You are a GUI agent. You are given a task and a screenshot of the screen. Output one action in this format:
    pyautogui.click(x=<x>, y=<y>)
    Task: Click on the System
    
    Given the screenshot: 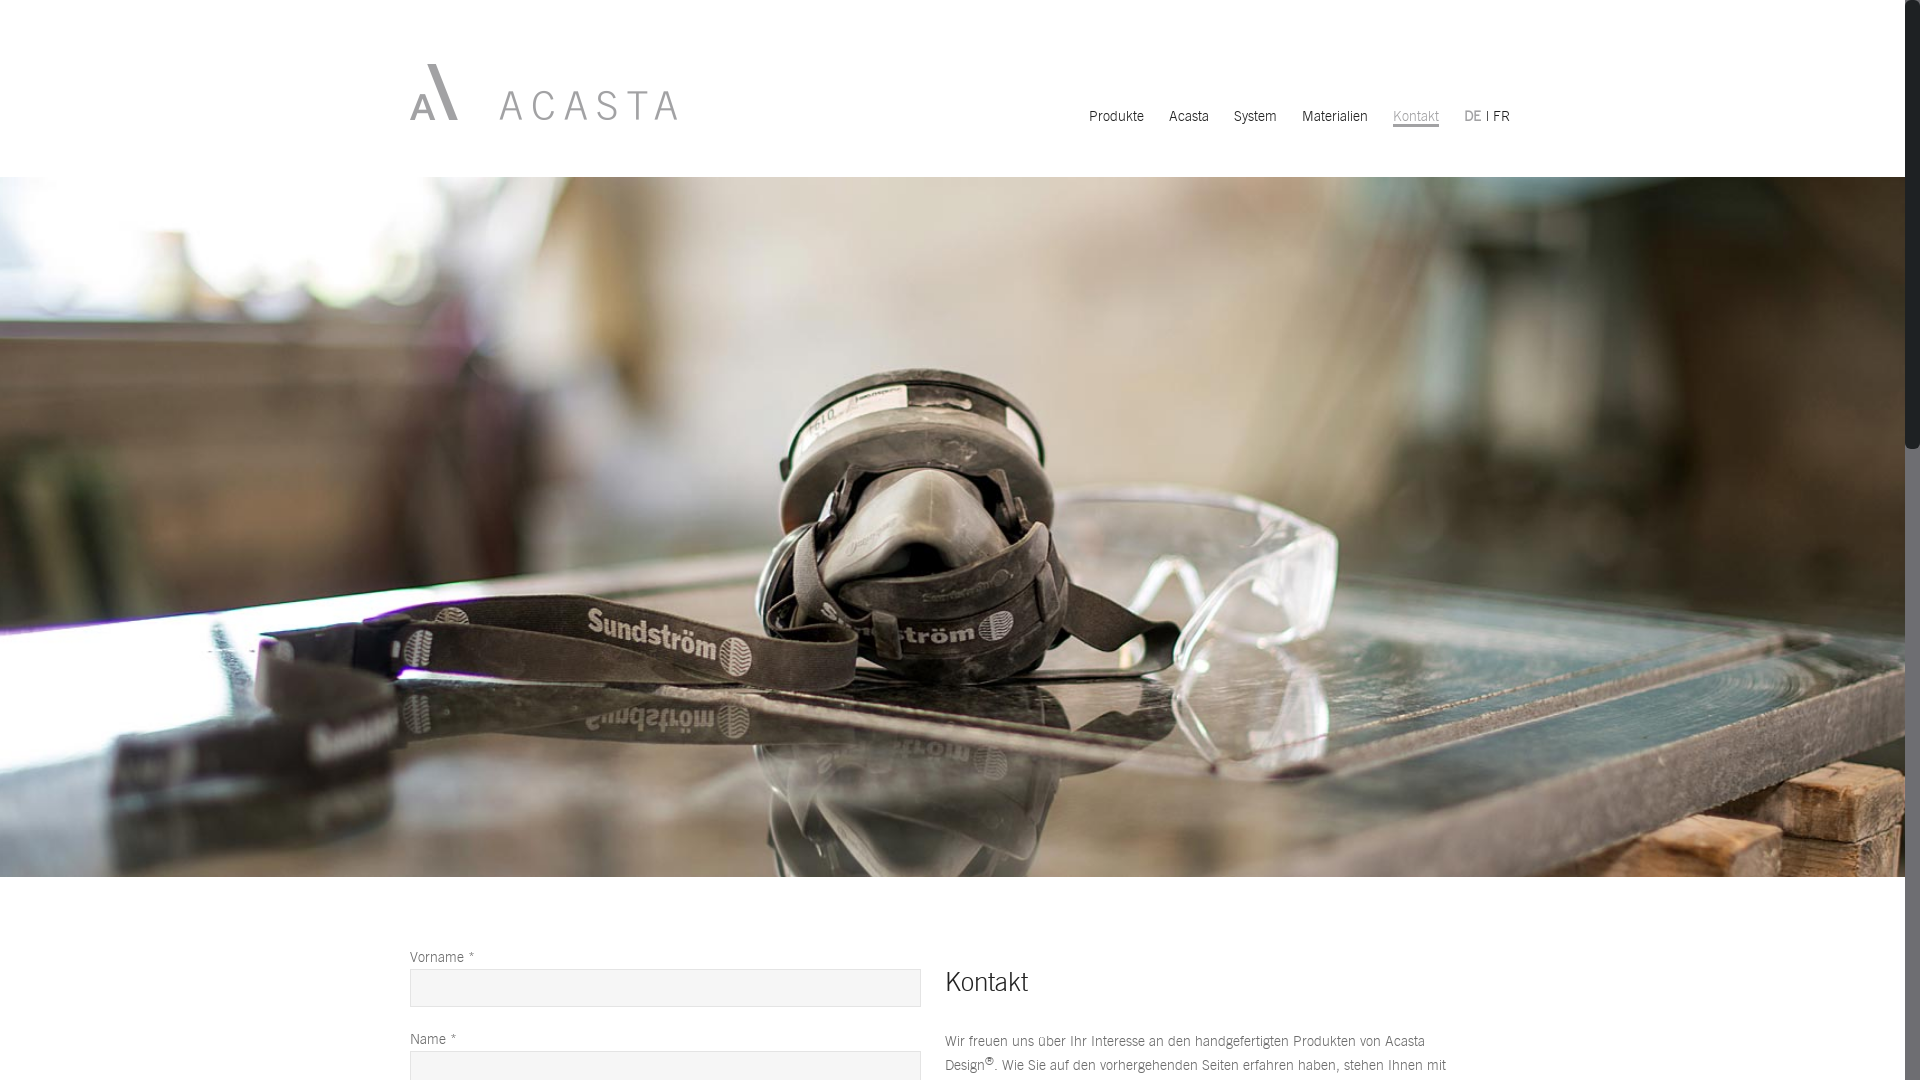 What is the action you would take?
    pyautogui.click(x=1256, y=116)
    